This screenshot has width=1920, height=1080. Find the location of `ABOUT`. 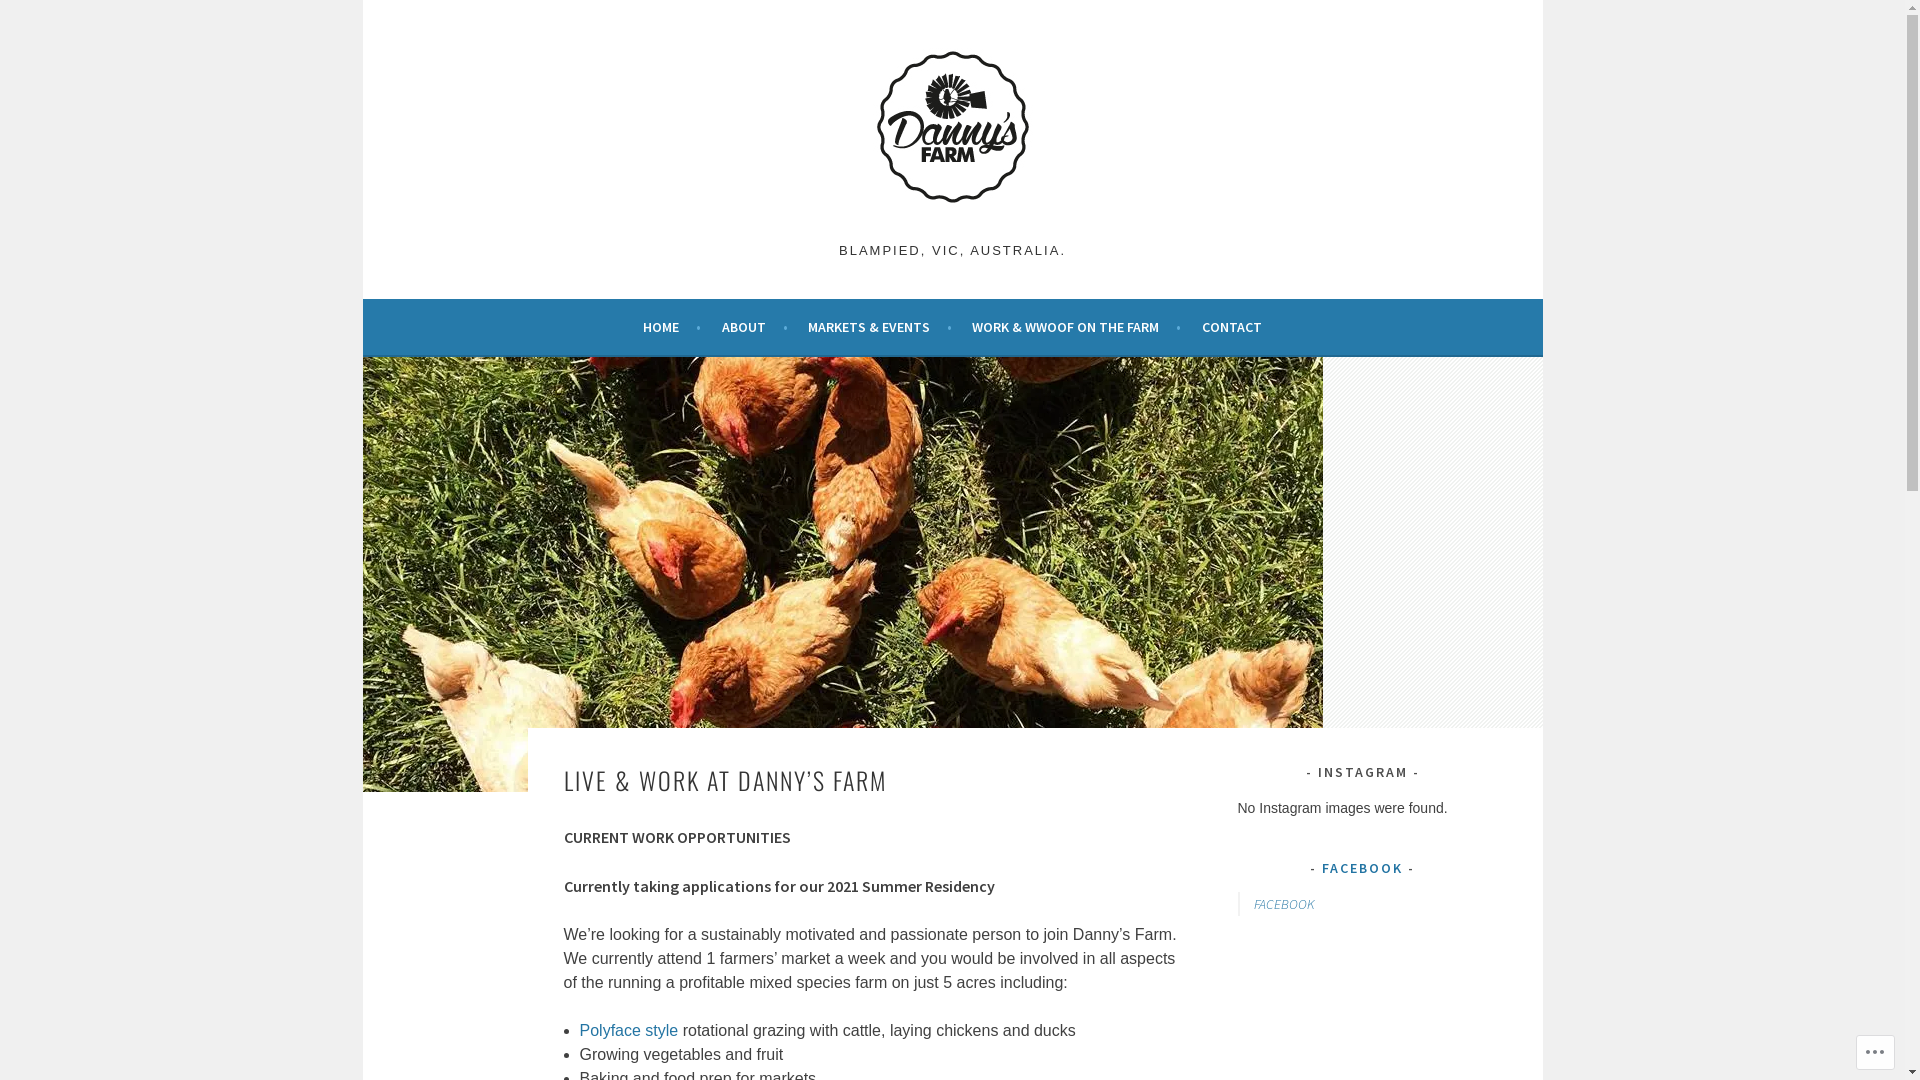

ABOUT is located at coordinates (755, 327).